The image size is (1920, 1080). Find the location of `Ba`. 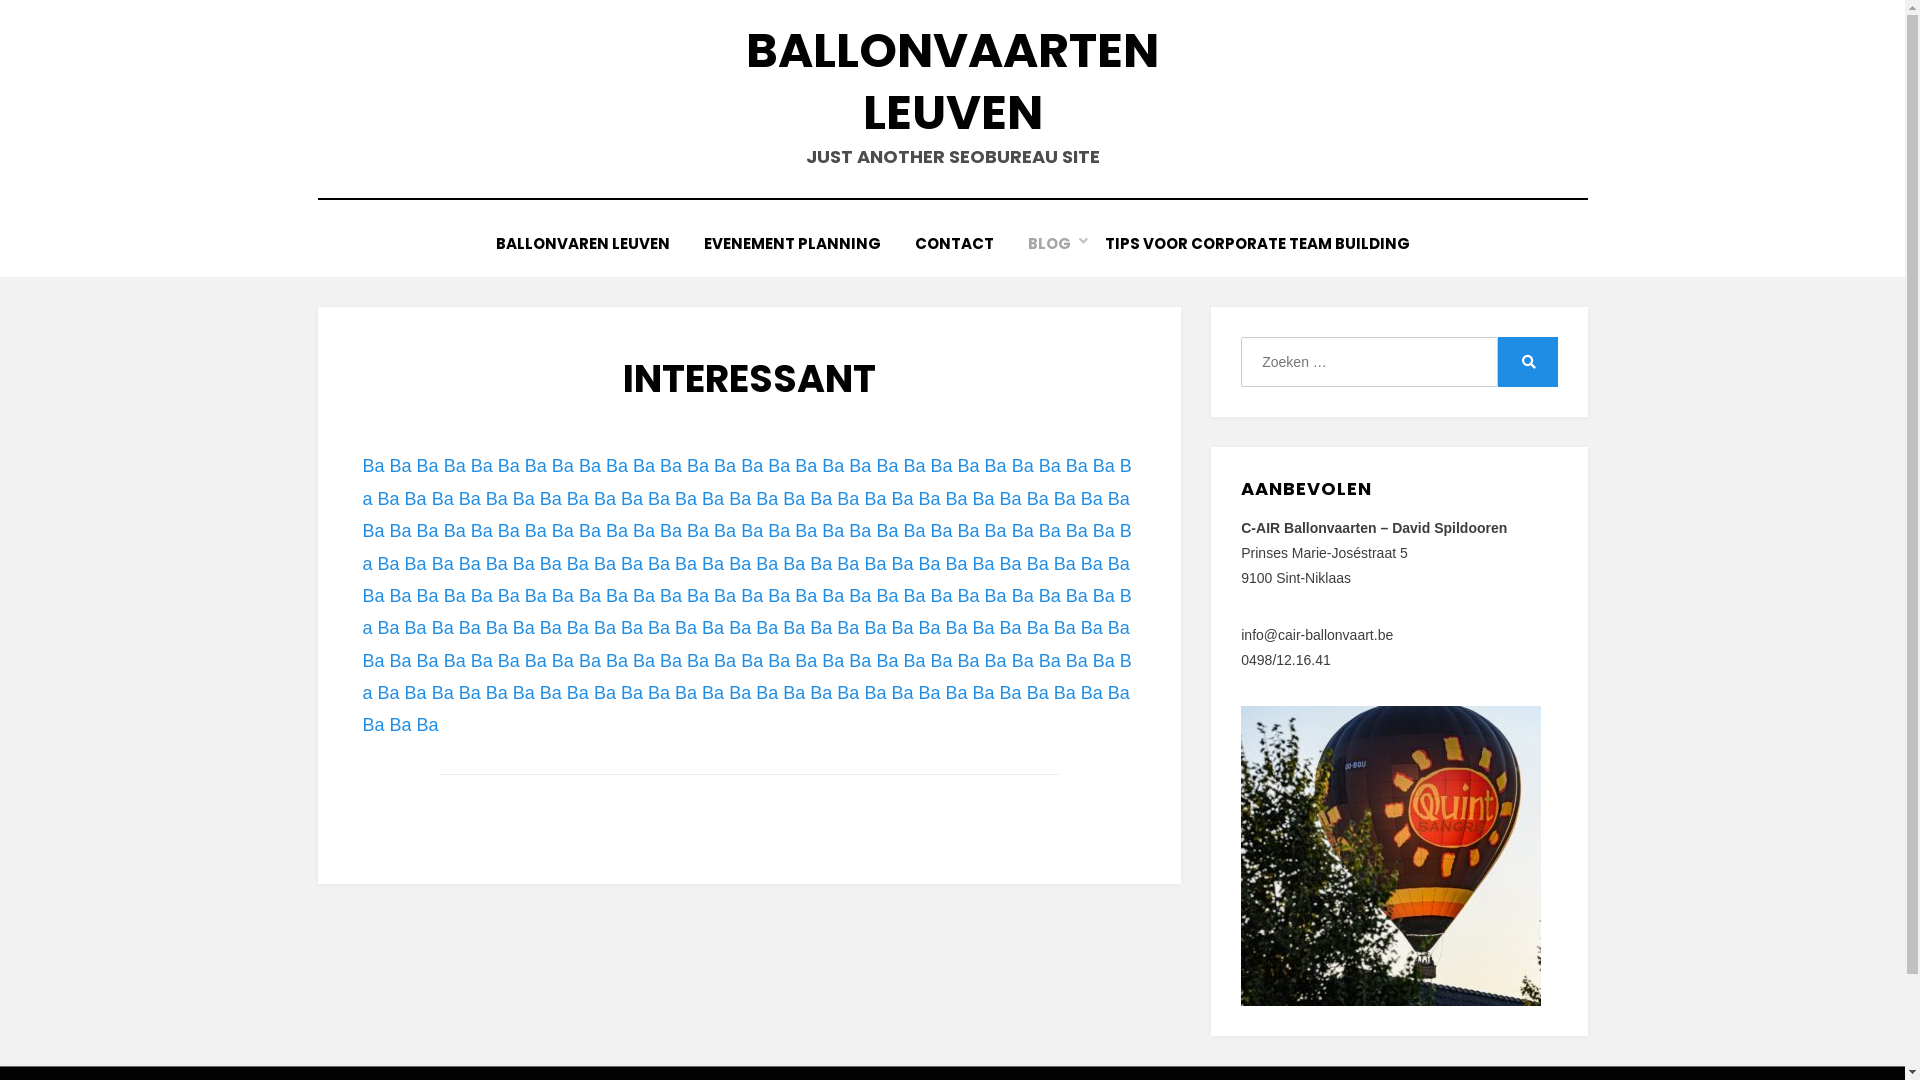

Ba is located at coordinates (1119, 498).